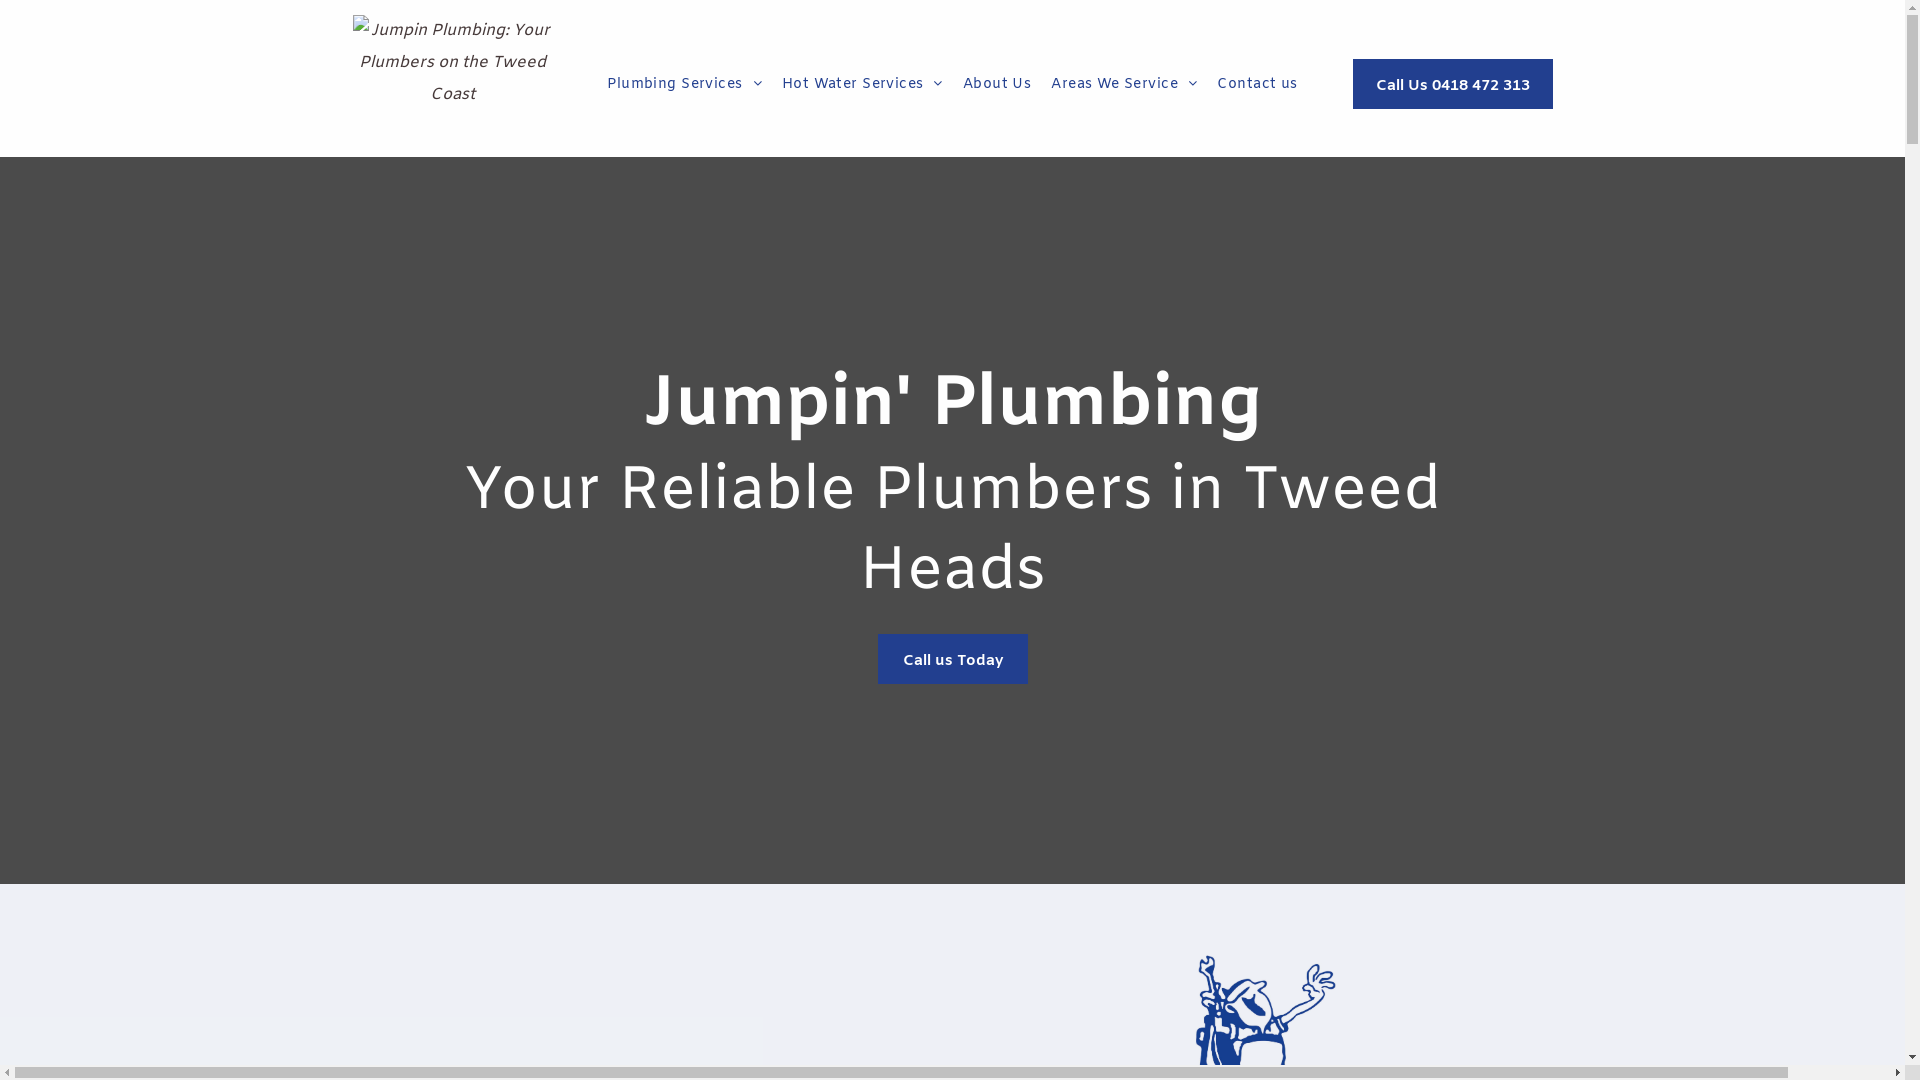  Describe the element at coordinates (684, 85) in the screenshot. I see `Plumbing Services` at that location.